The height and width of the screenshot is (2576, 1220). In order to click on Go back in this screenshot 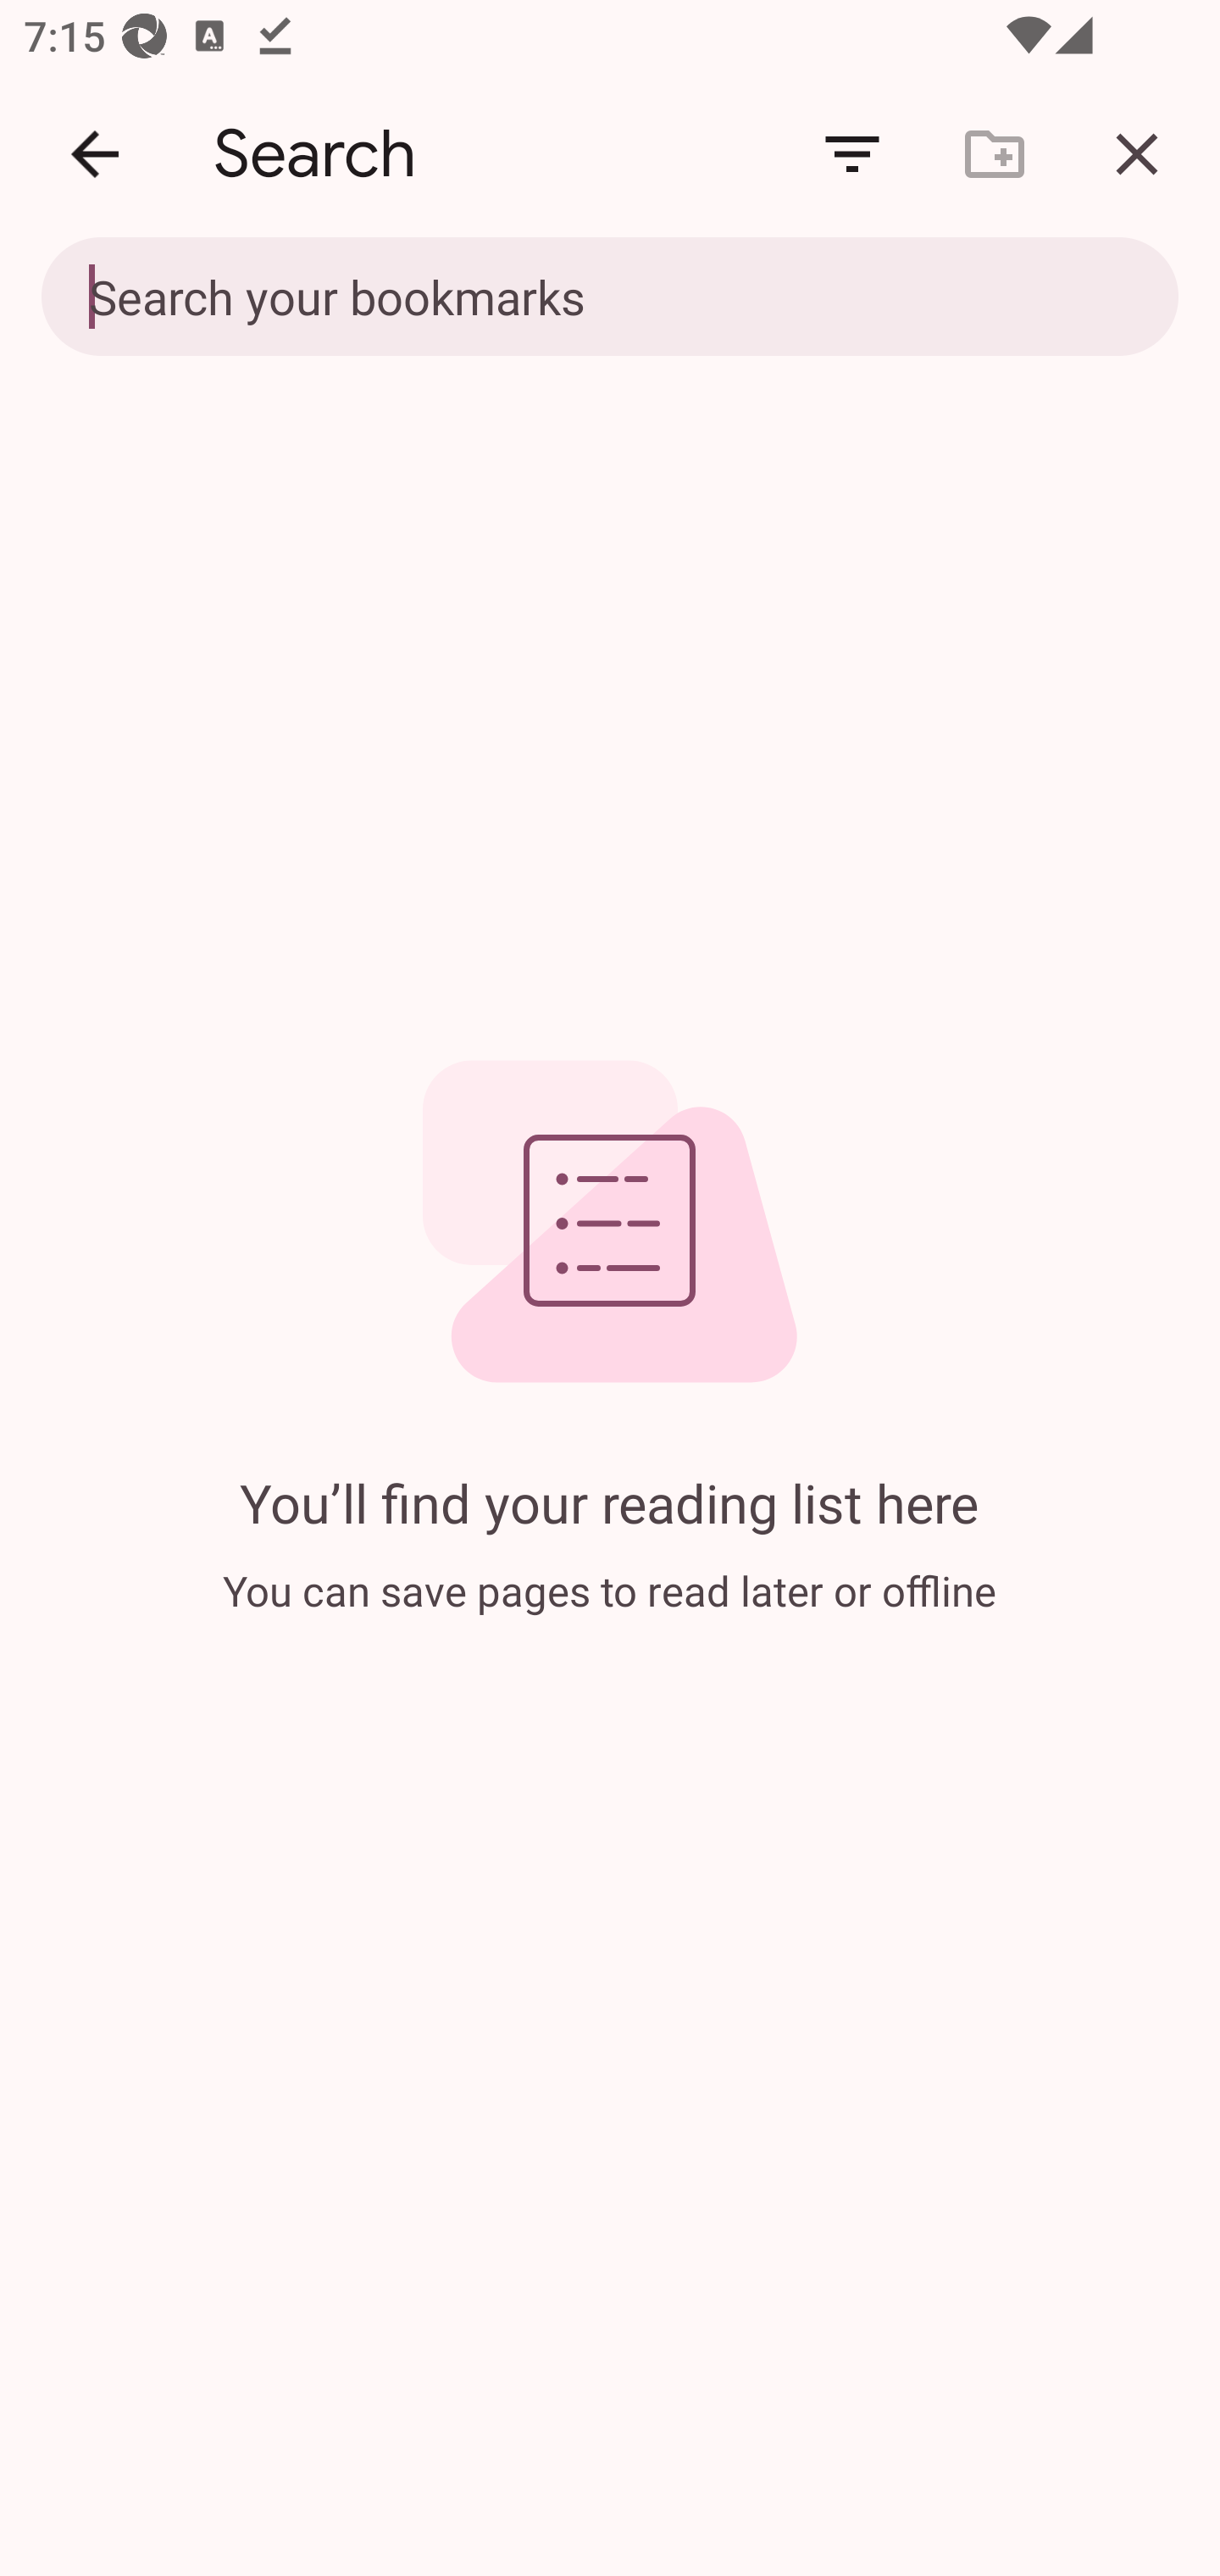, I will do `click(95, 154)`.